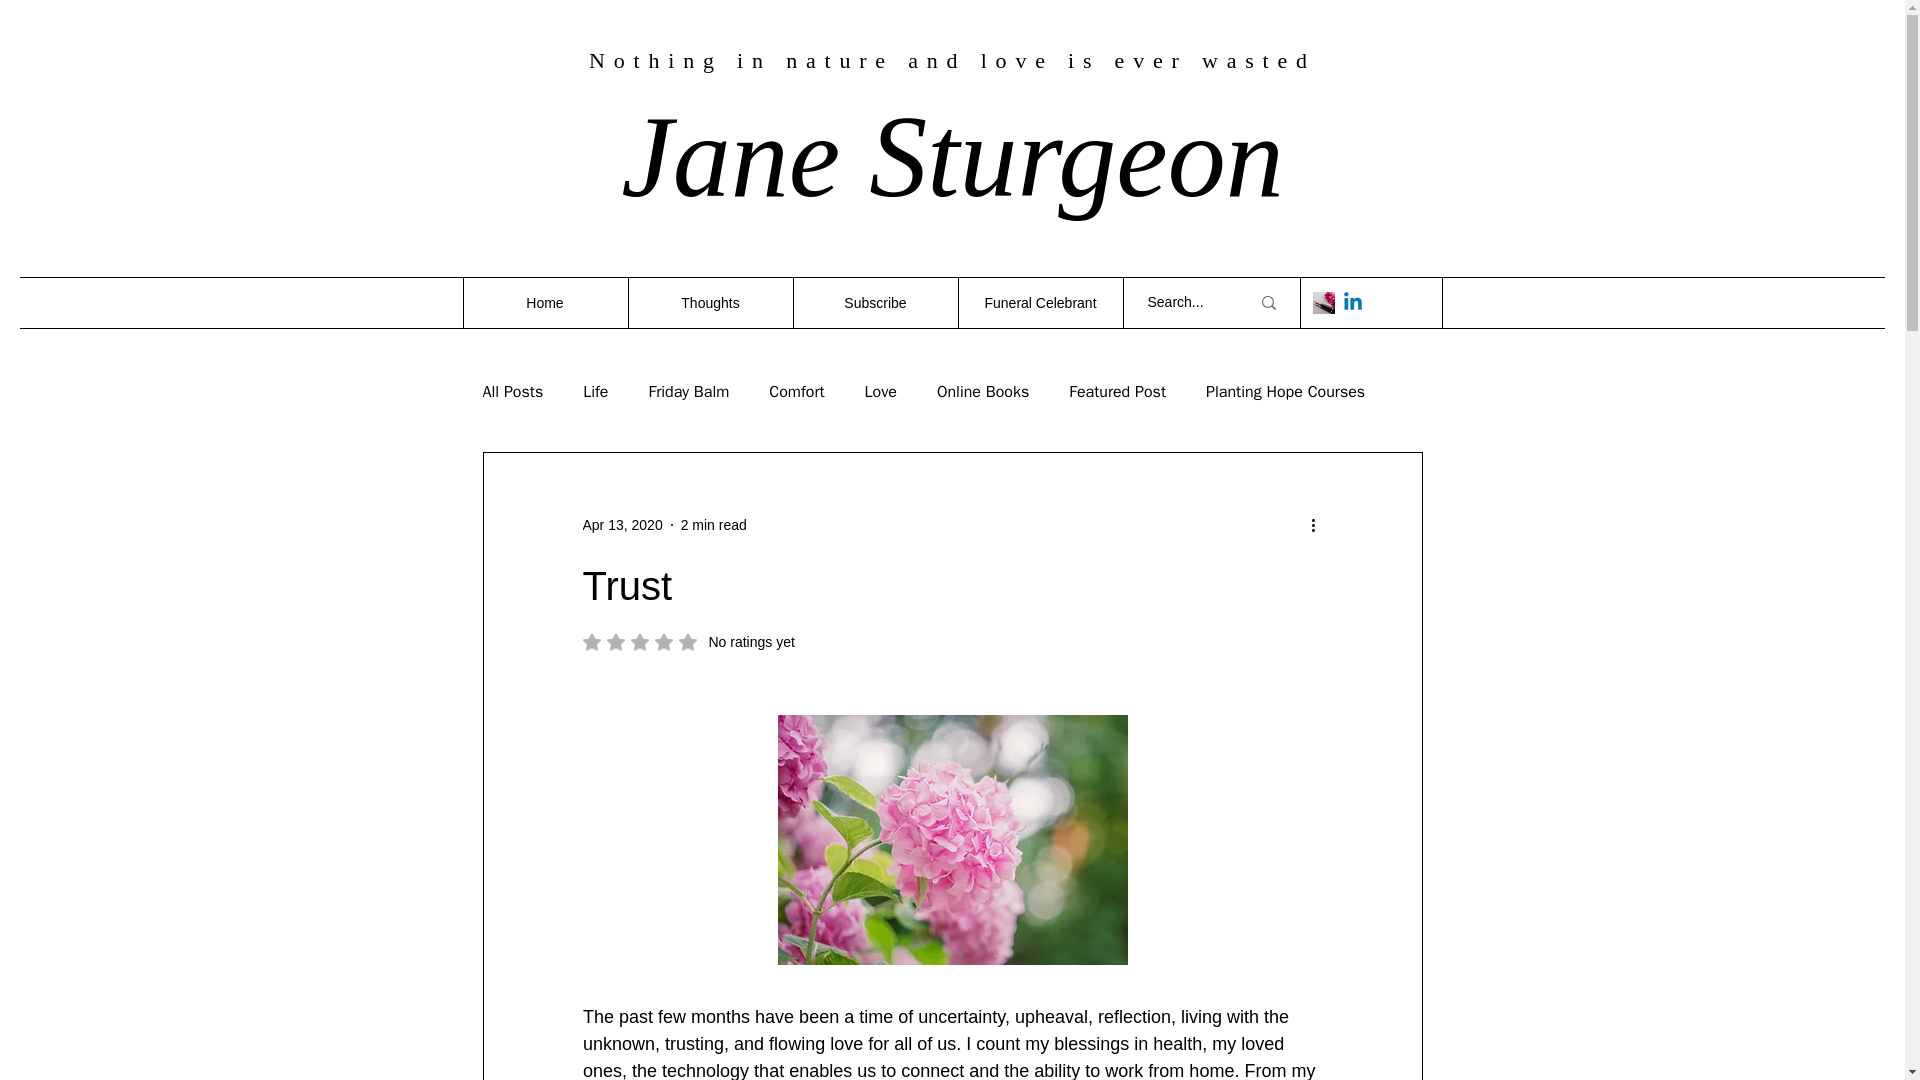 This screenshot has height=1080, width=1920. I want to click on Life, so click(952, 156).